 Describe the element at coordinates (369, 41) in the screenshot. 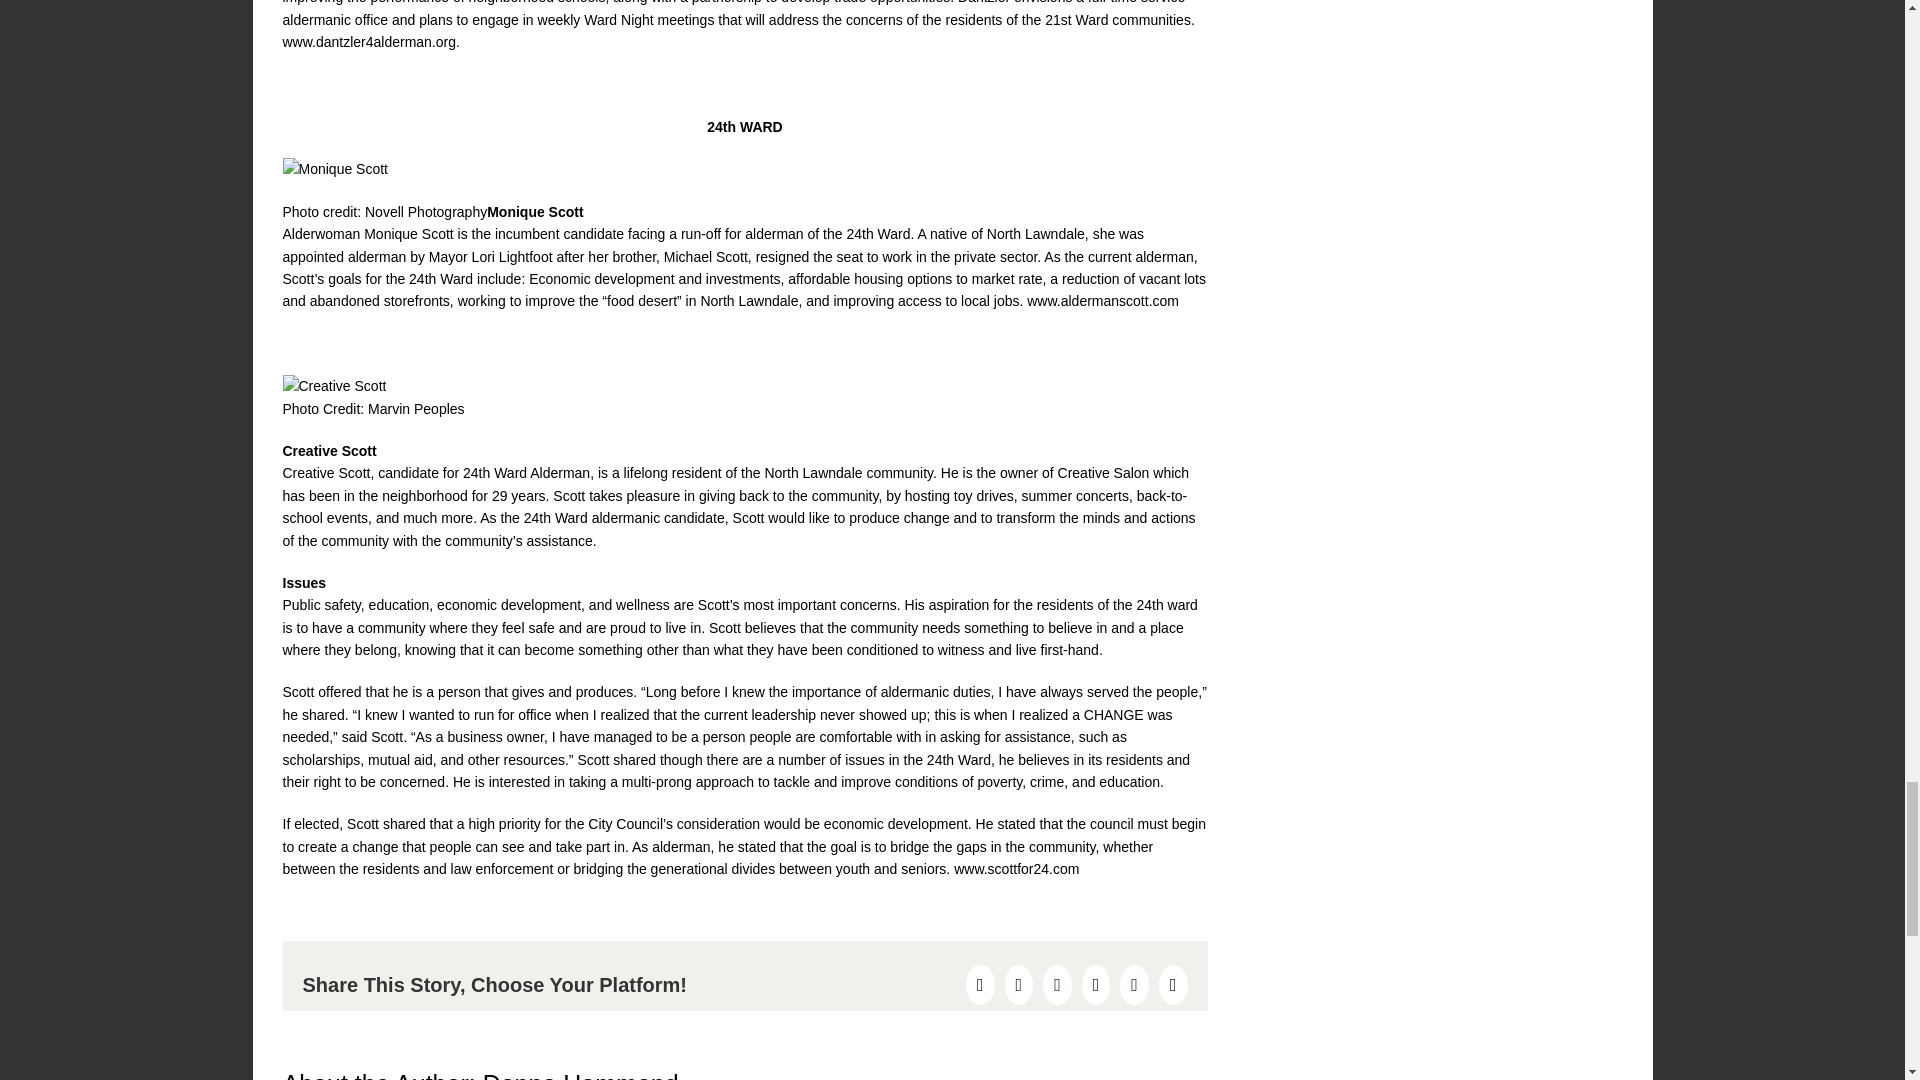

I see `www.dantzler4alderman.org` at that location.